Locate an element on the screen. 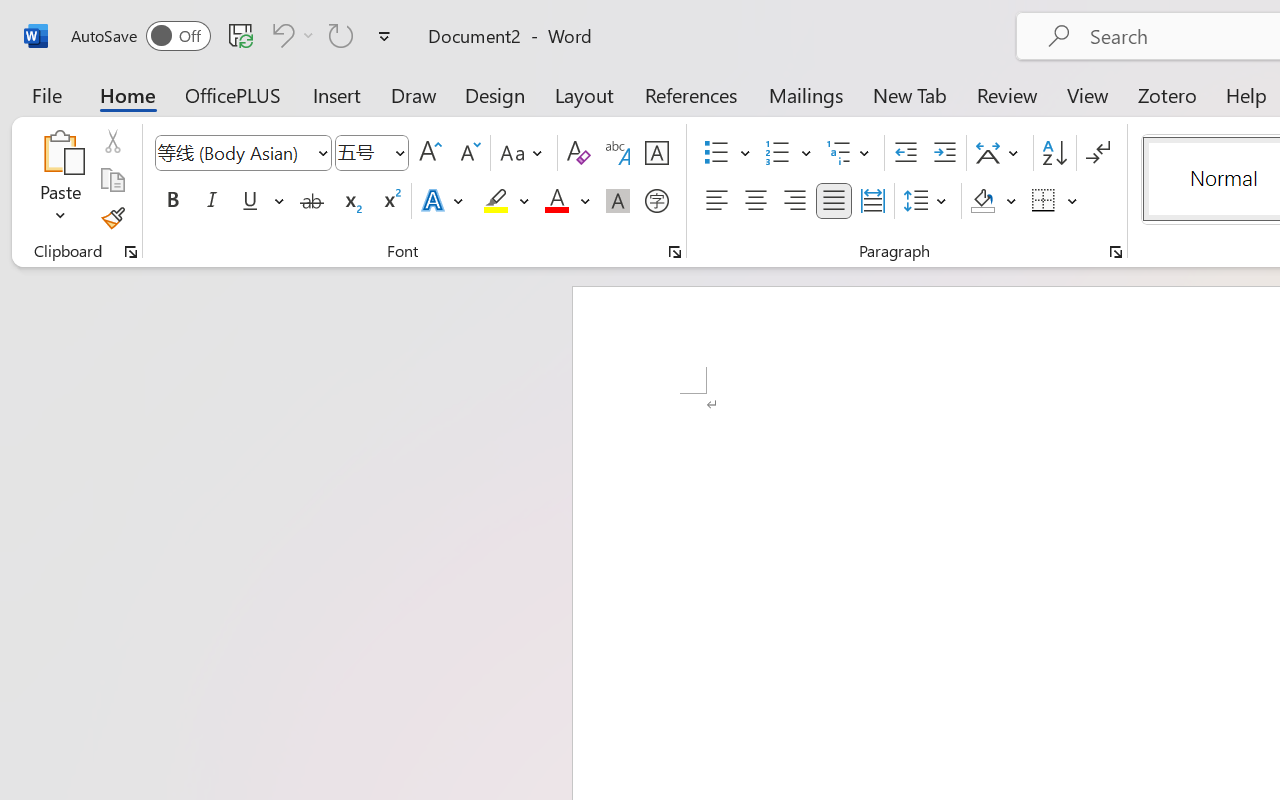  Numbering is located at coordinates (788, 153).